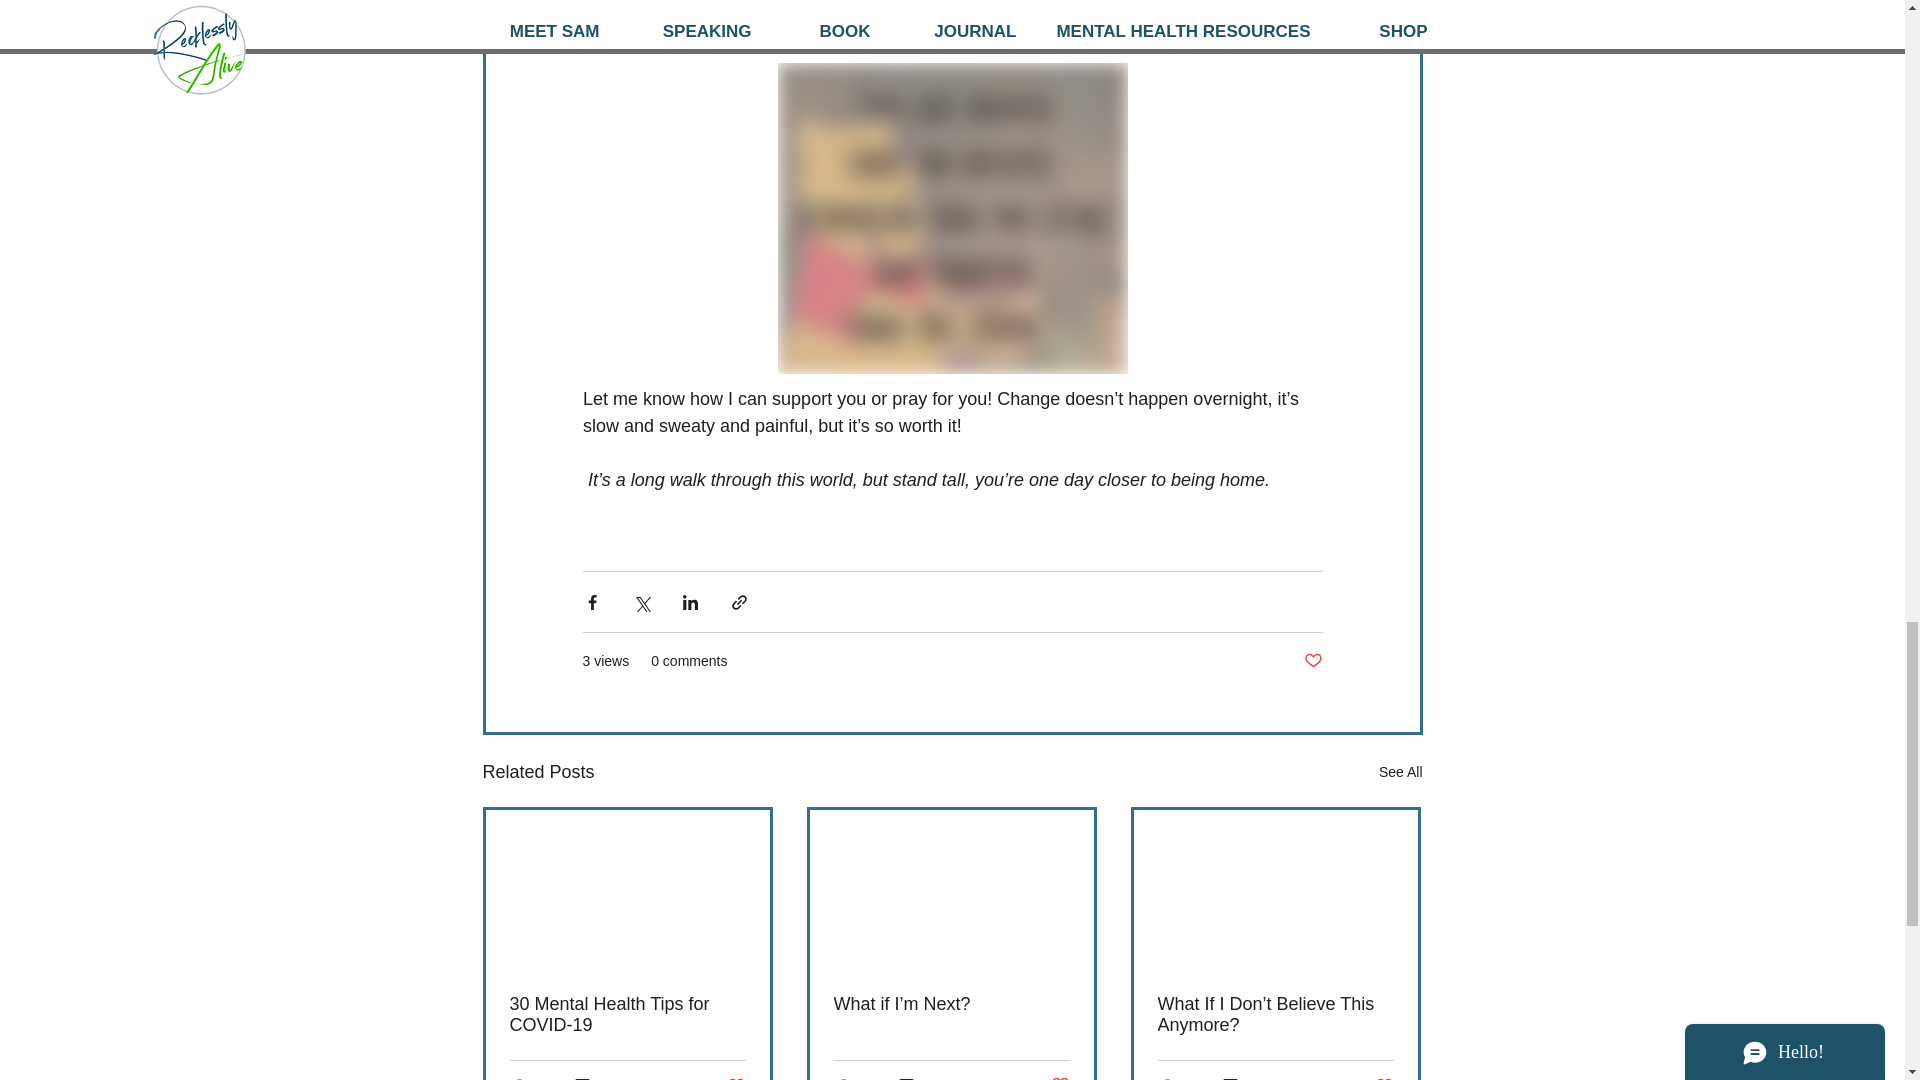 The width and height of the screenshot is (1920, 1080). I want to click on 2, so click(914, 1078).